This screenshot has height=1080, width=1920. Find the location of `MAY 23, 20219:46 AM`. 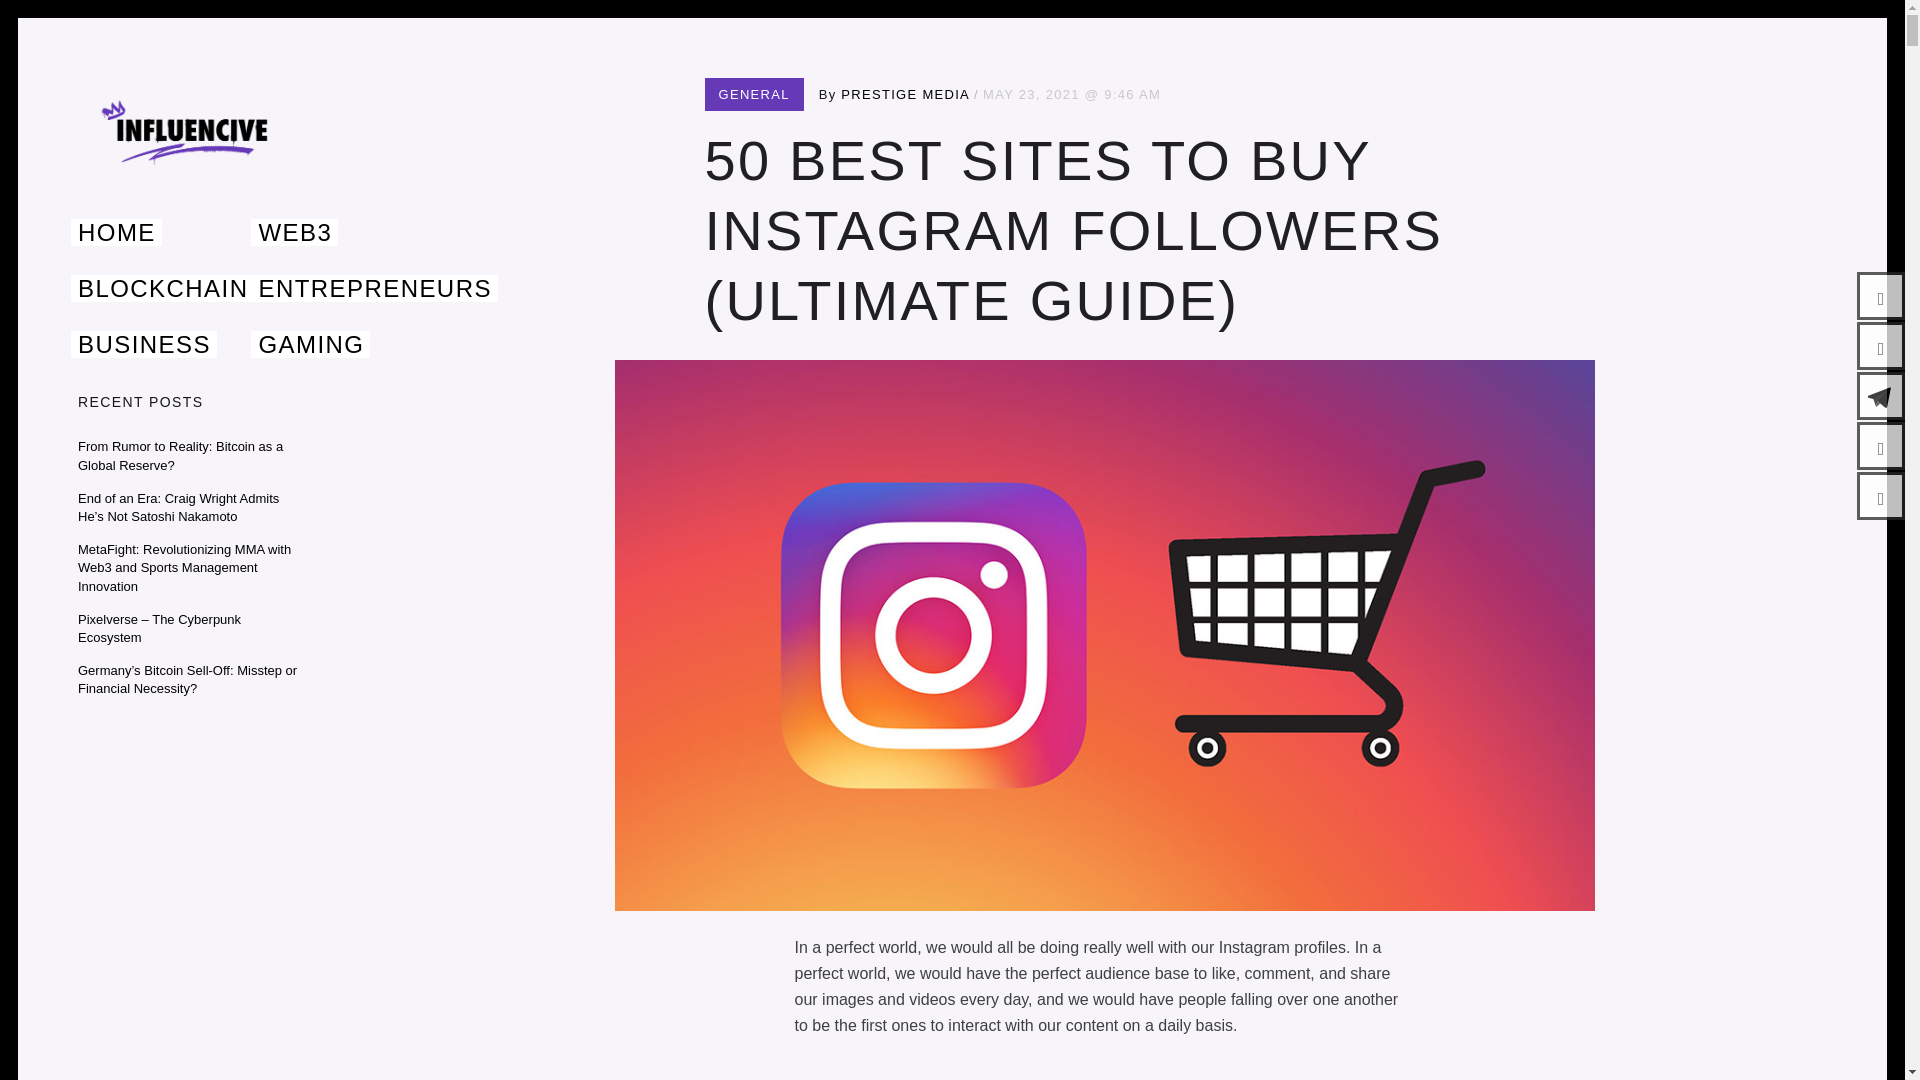

MAY 23, 20219:46 AM is located at coordinates (1072, 94).